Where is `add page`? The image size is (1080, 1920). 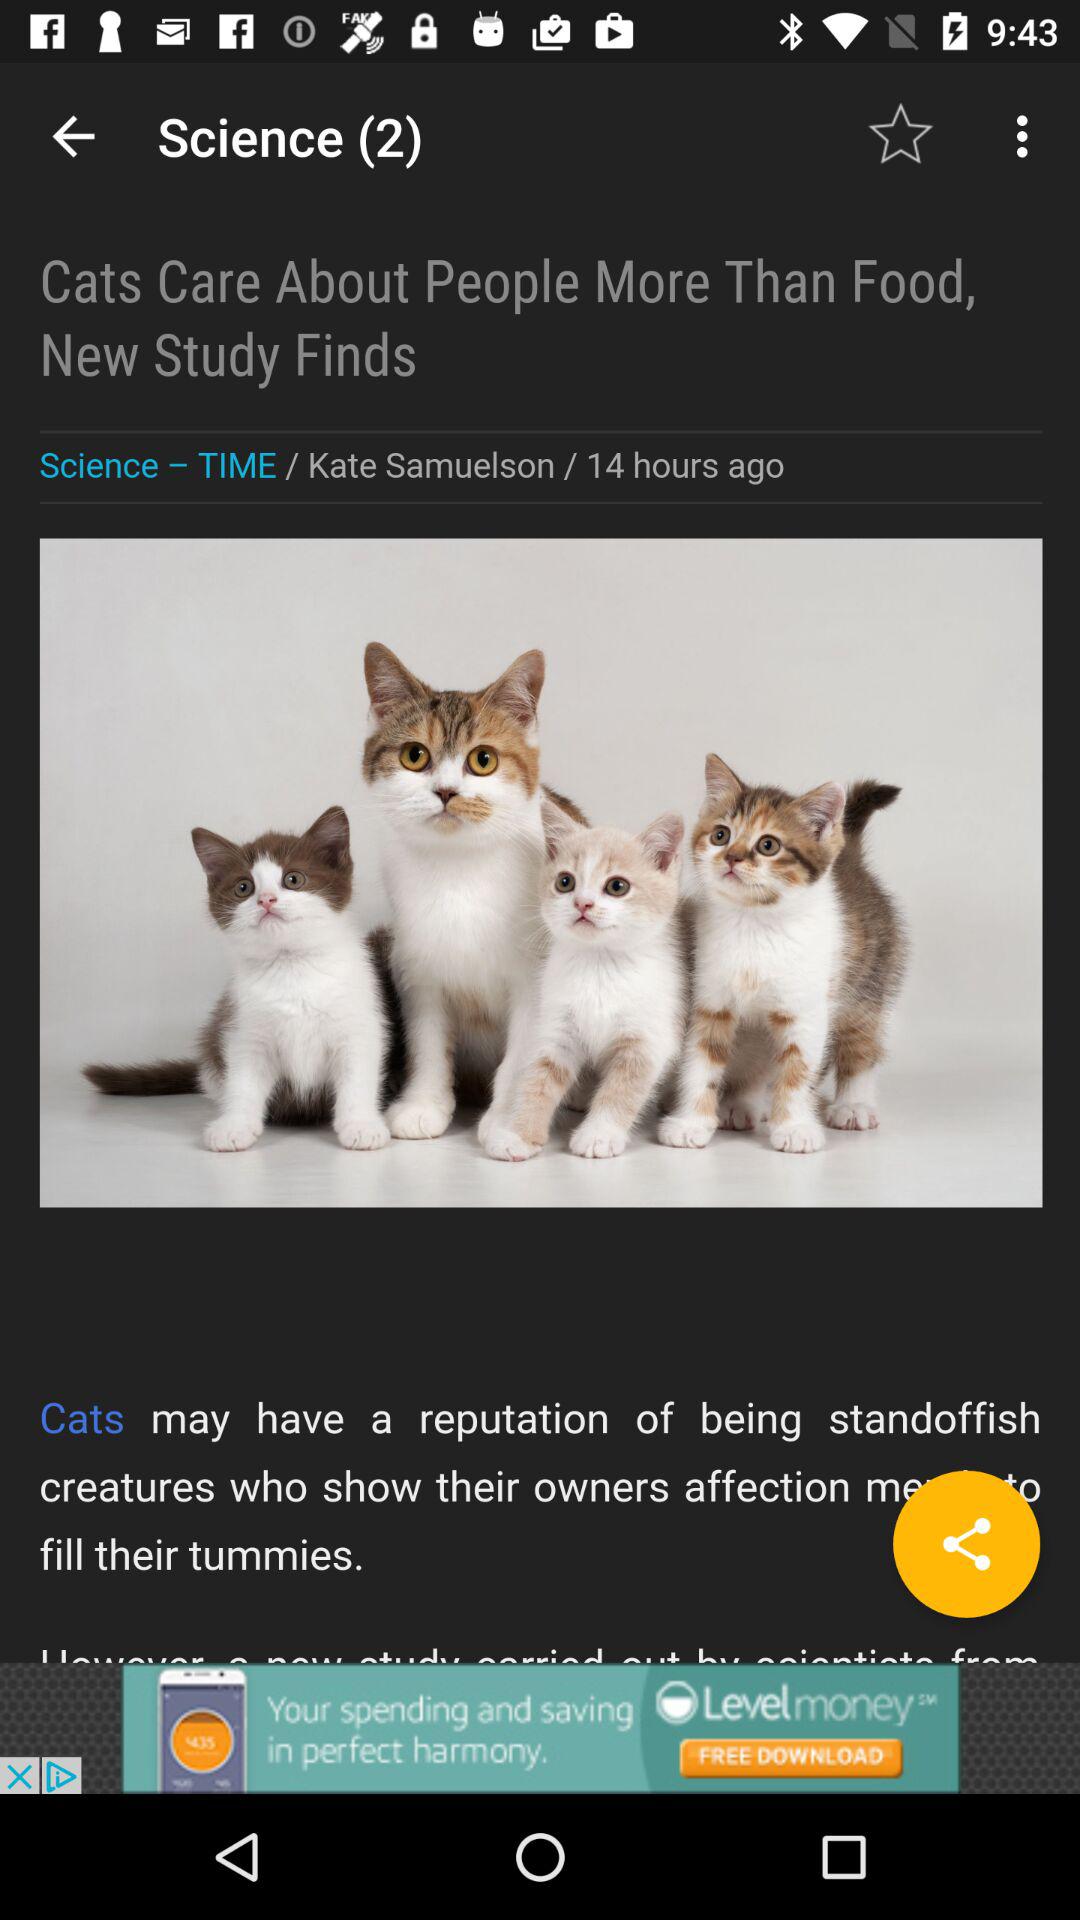
add page is located at coordinates (966, 1544).